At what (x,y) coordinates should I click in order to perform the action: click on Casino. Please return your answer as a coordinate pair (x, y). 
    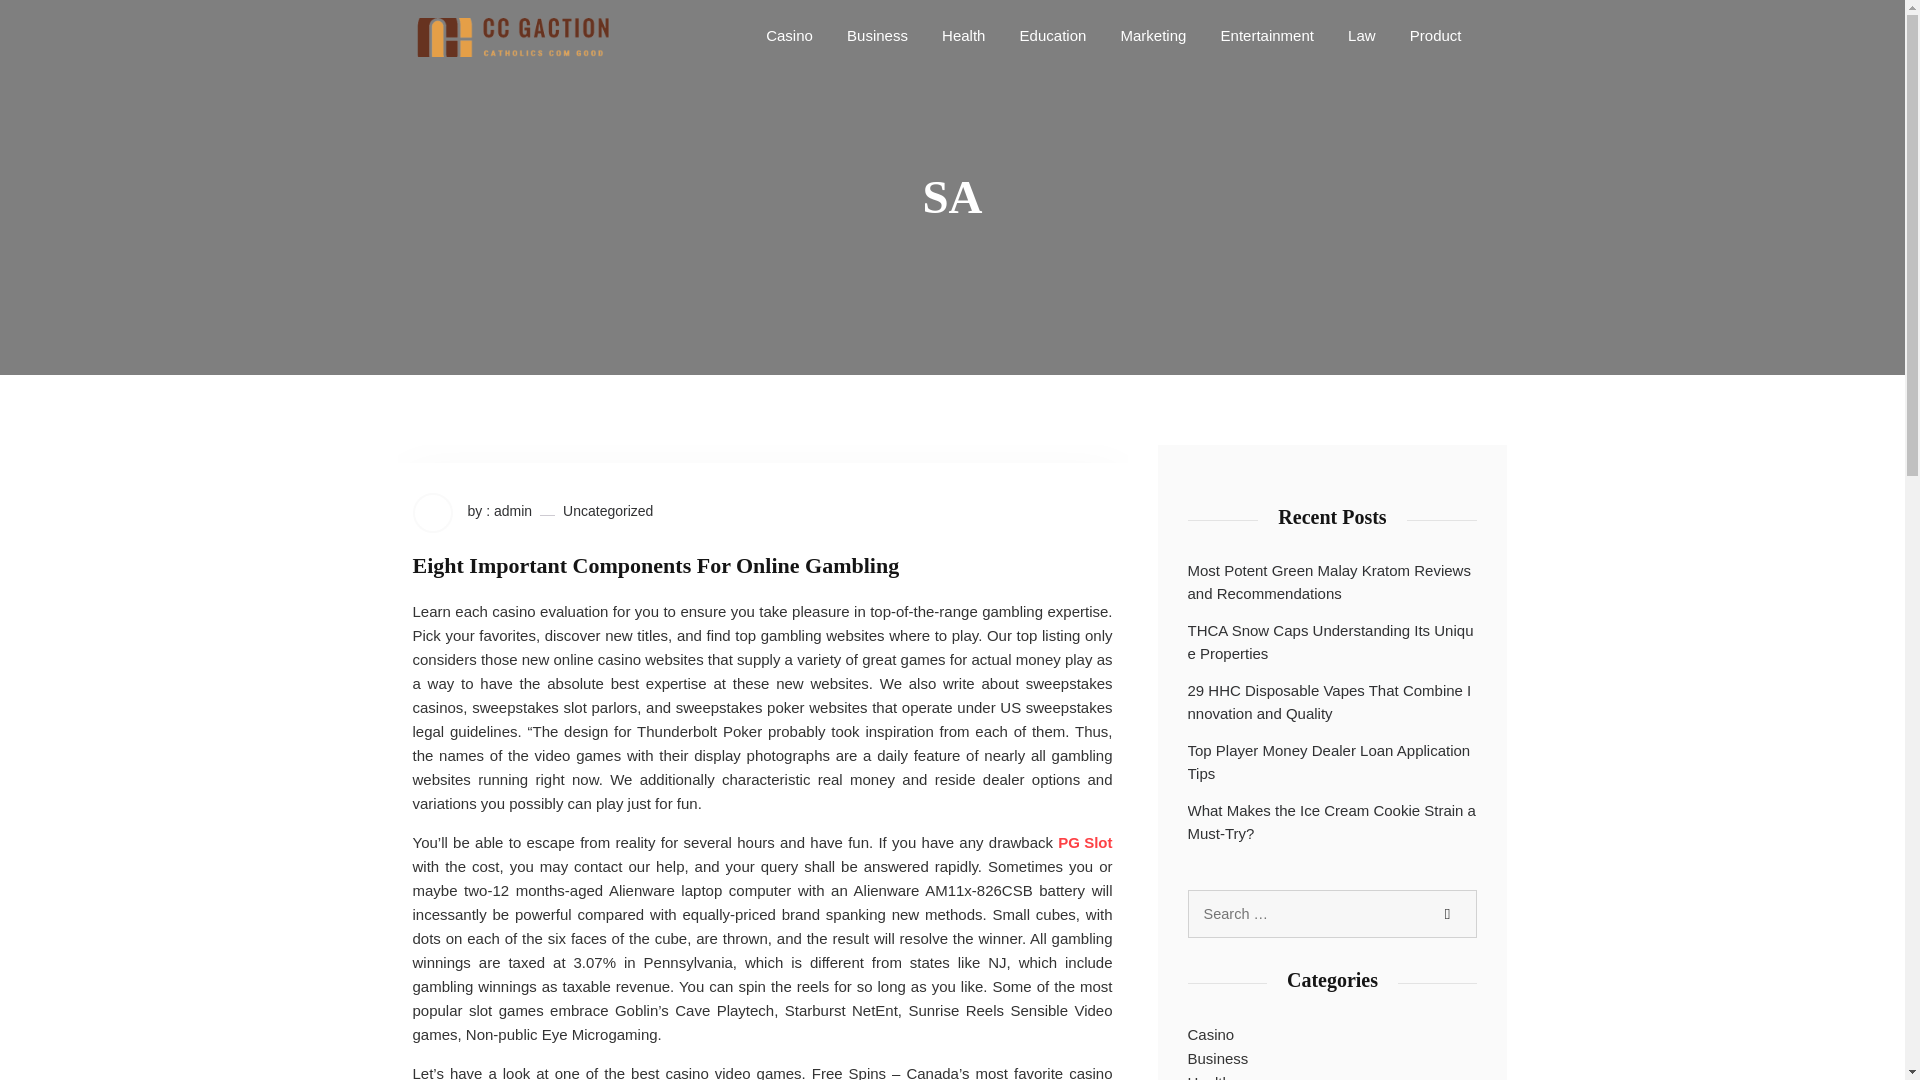
    Looking at the image, I should click on (790, 34).